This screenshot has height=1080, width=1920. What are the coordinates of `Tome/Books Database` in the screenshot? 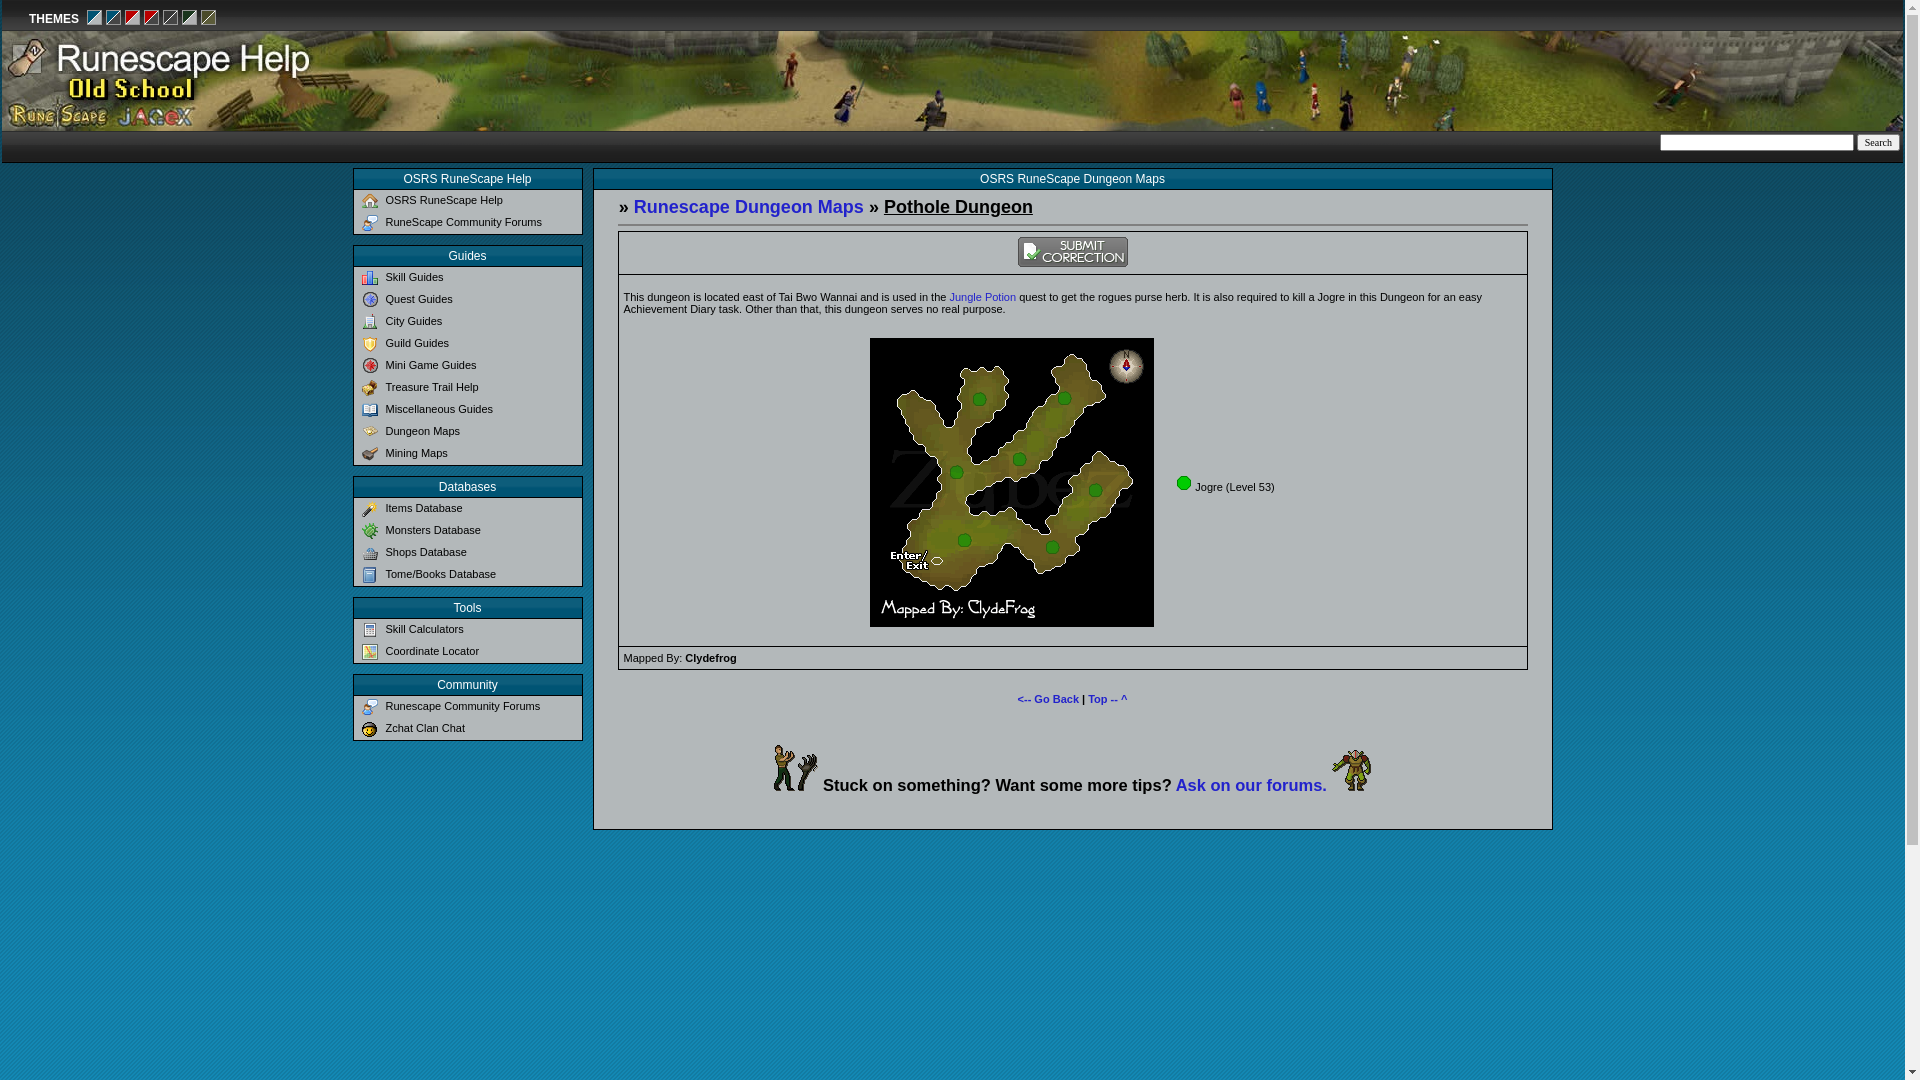 It's located at (468, 575).